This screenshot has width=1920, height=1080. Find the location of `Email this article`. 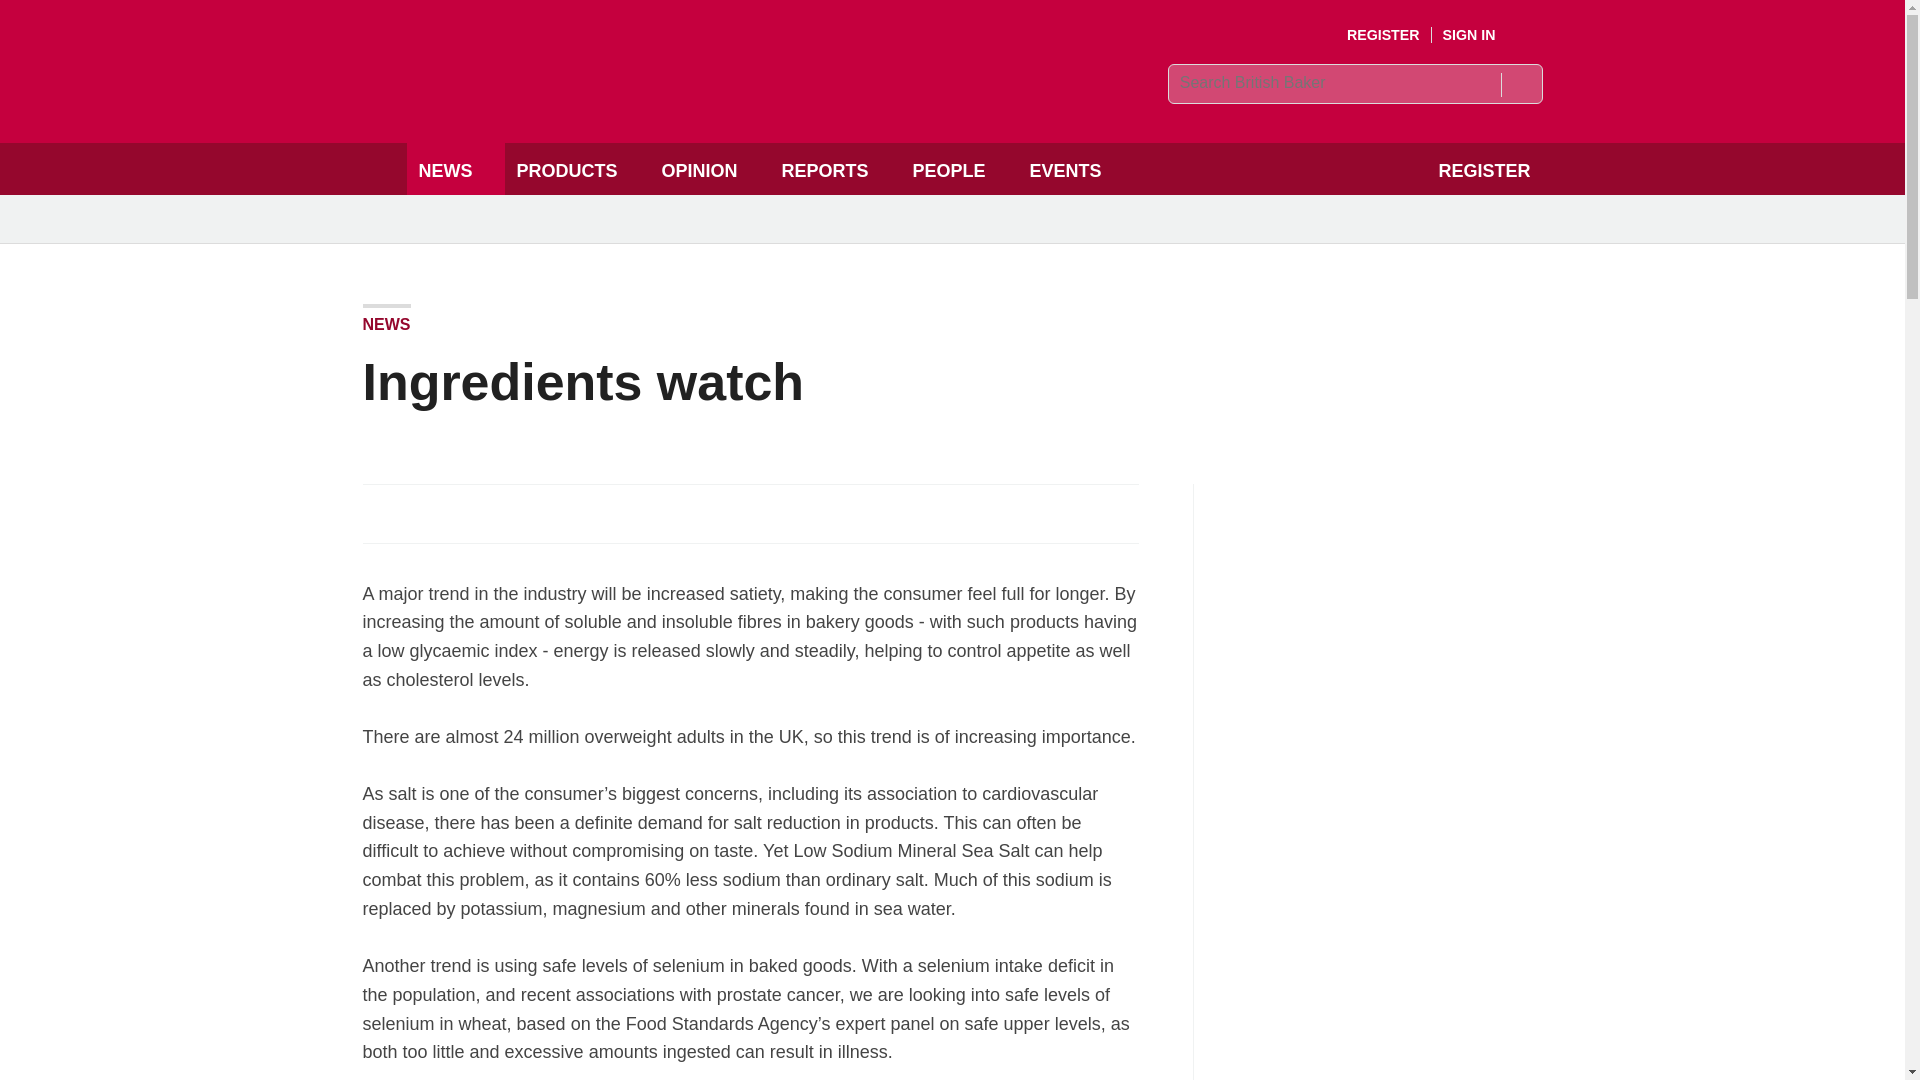

Email this article is located at coordinates (510, 512).